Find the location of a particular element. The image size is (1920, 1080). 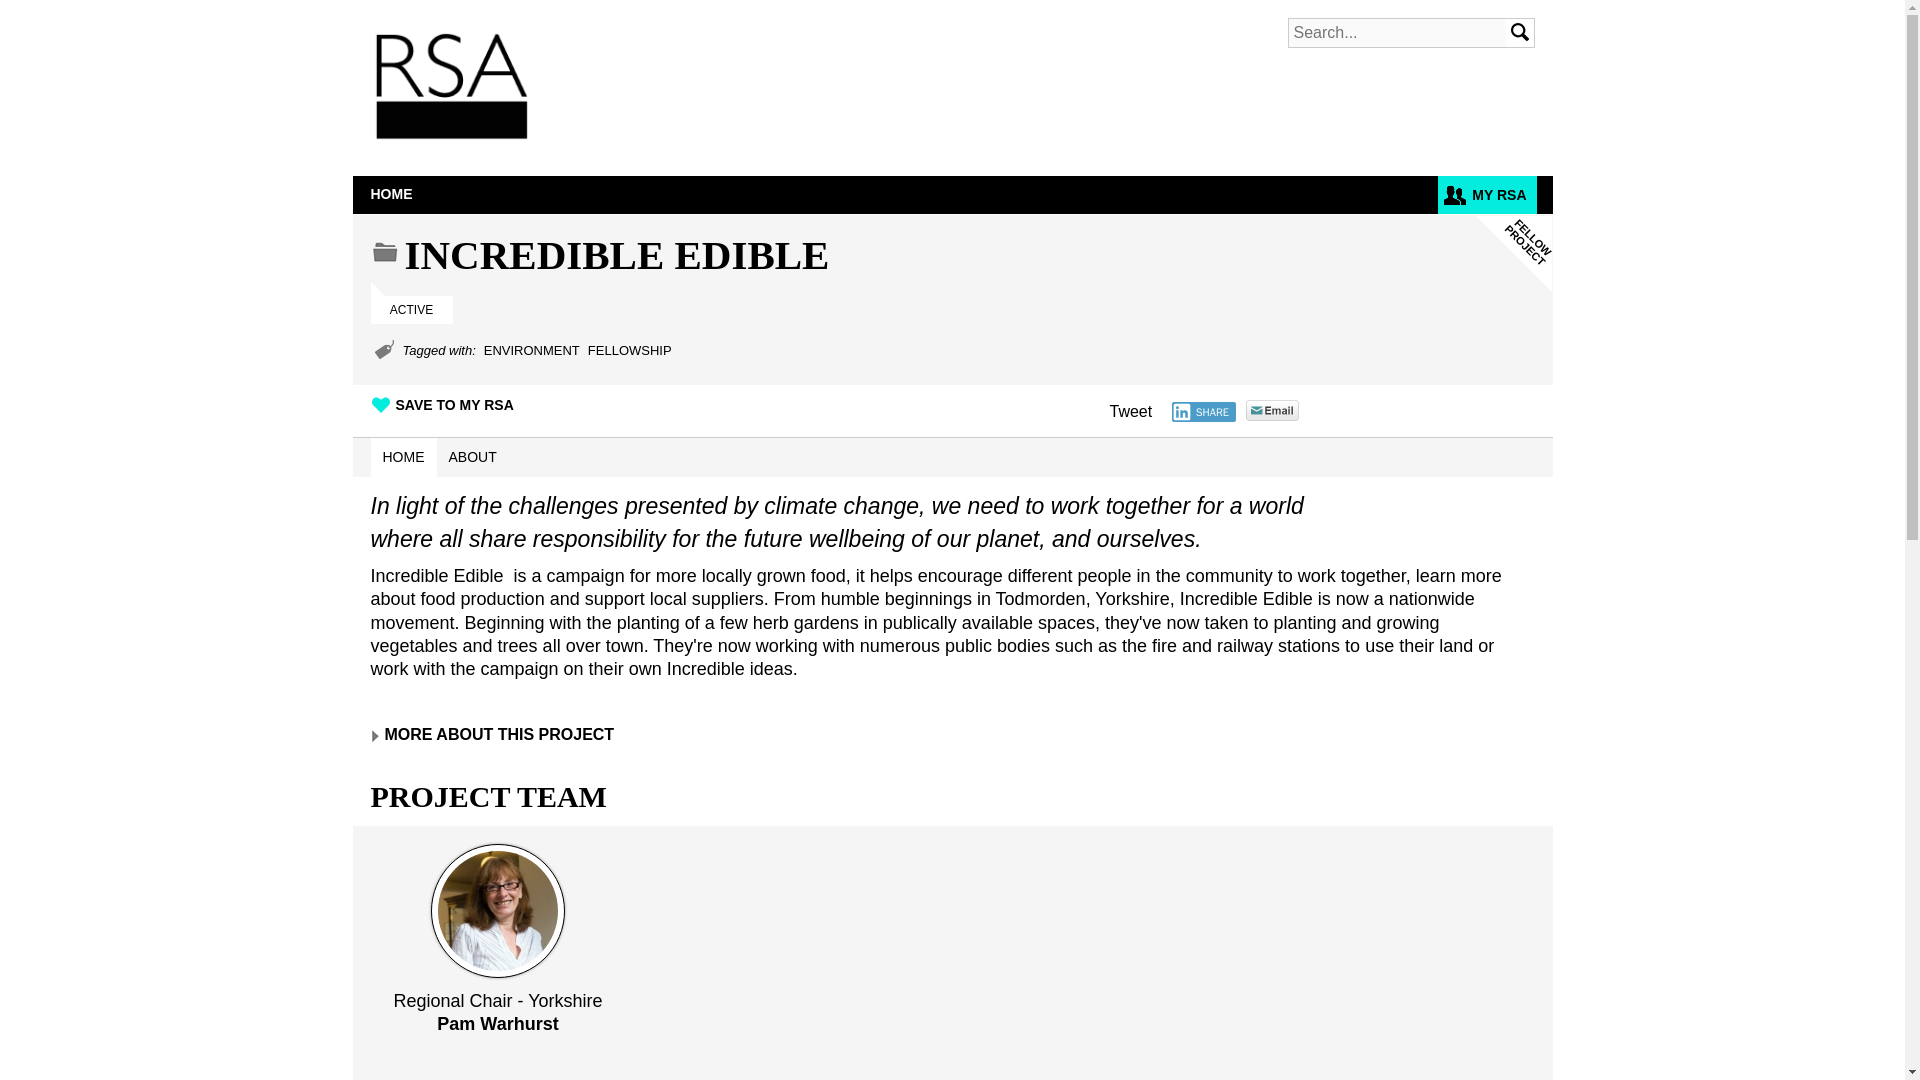

MY RSA is located at coordinates (1487, 194).